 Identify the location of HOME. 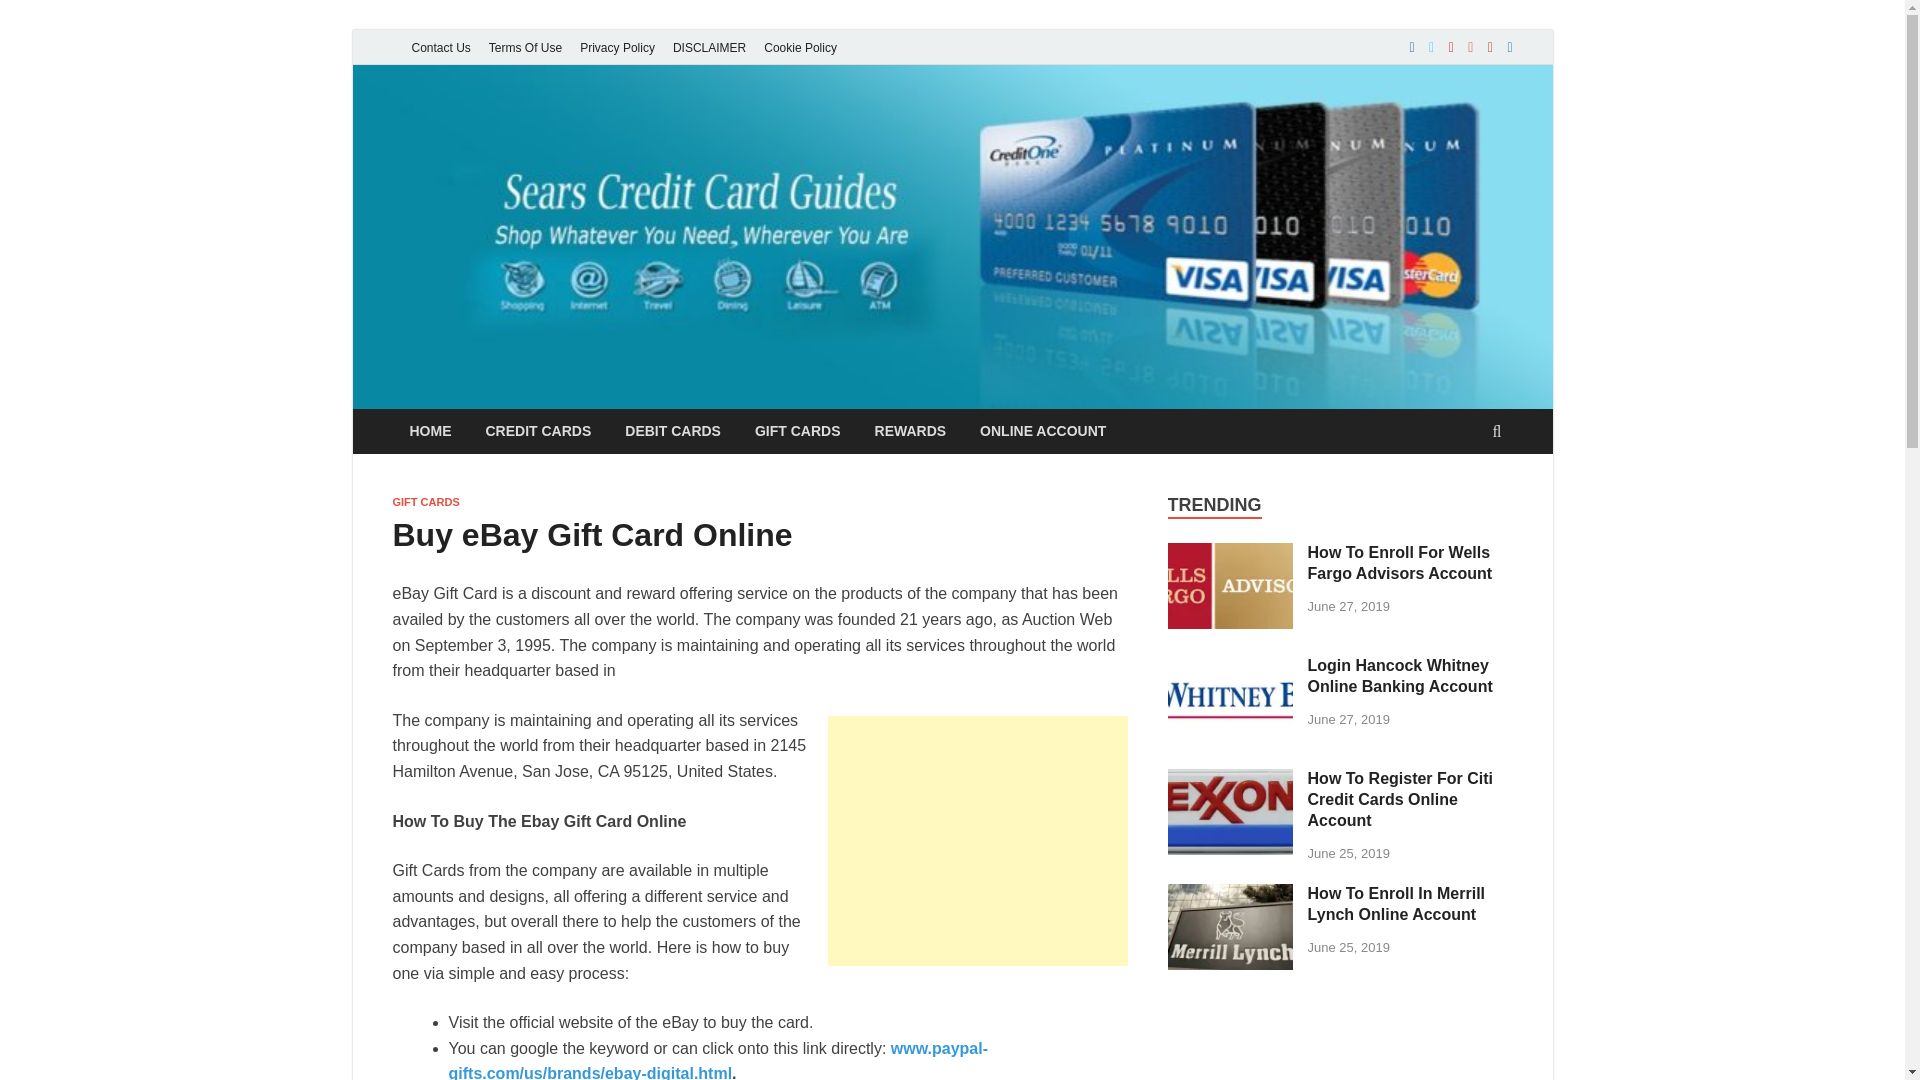
(430, 430).